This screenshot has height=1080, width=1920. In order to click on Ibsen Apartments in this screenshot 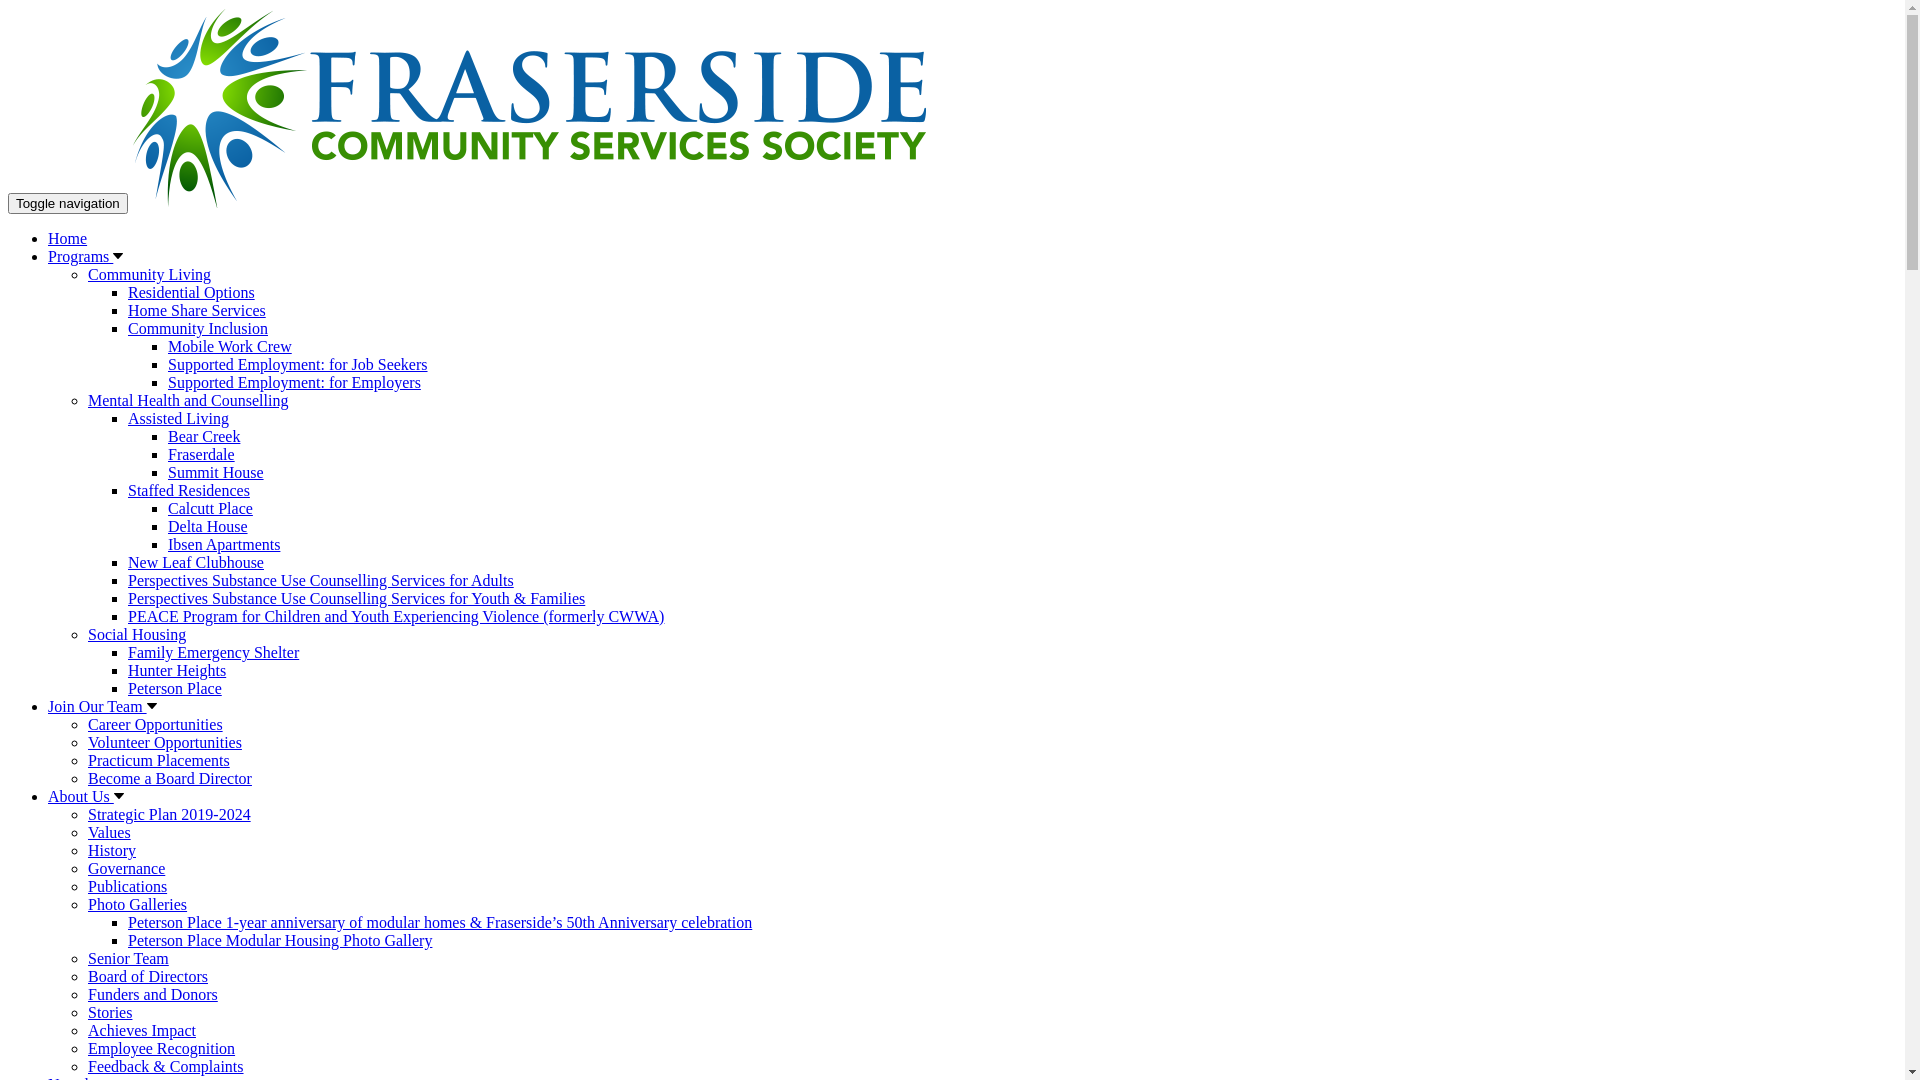, I will do `click(224, 544)`.